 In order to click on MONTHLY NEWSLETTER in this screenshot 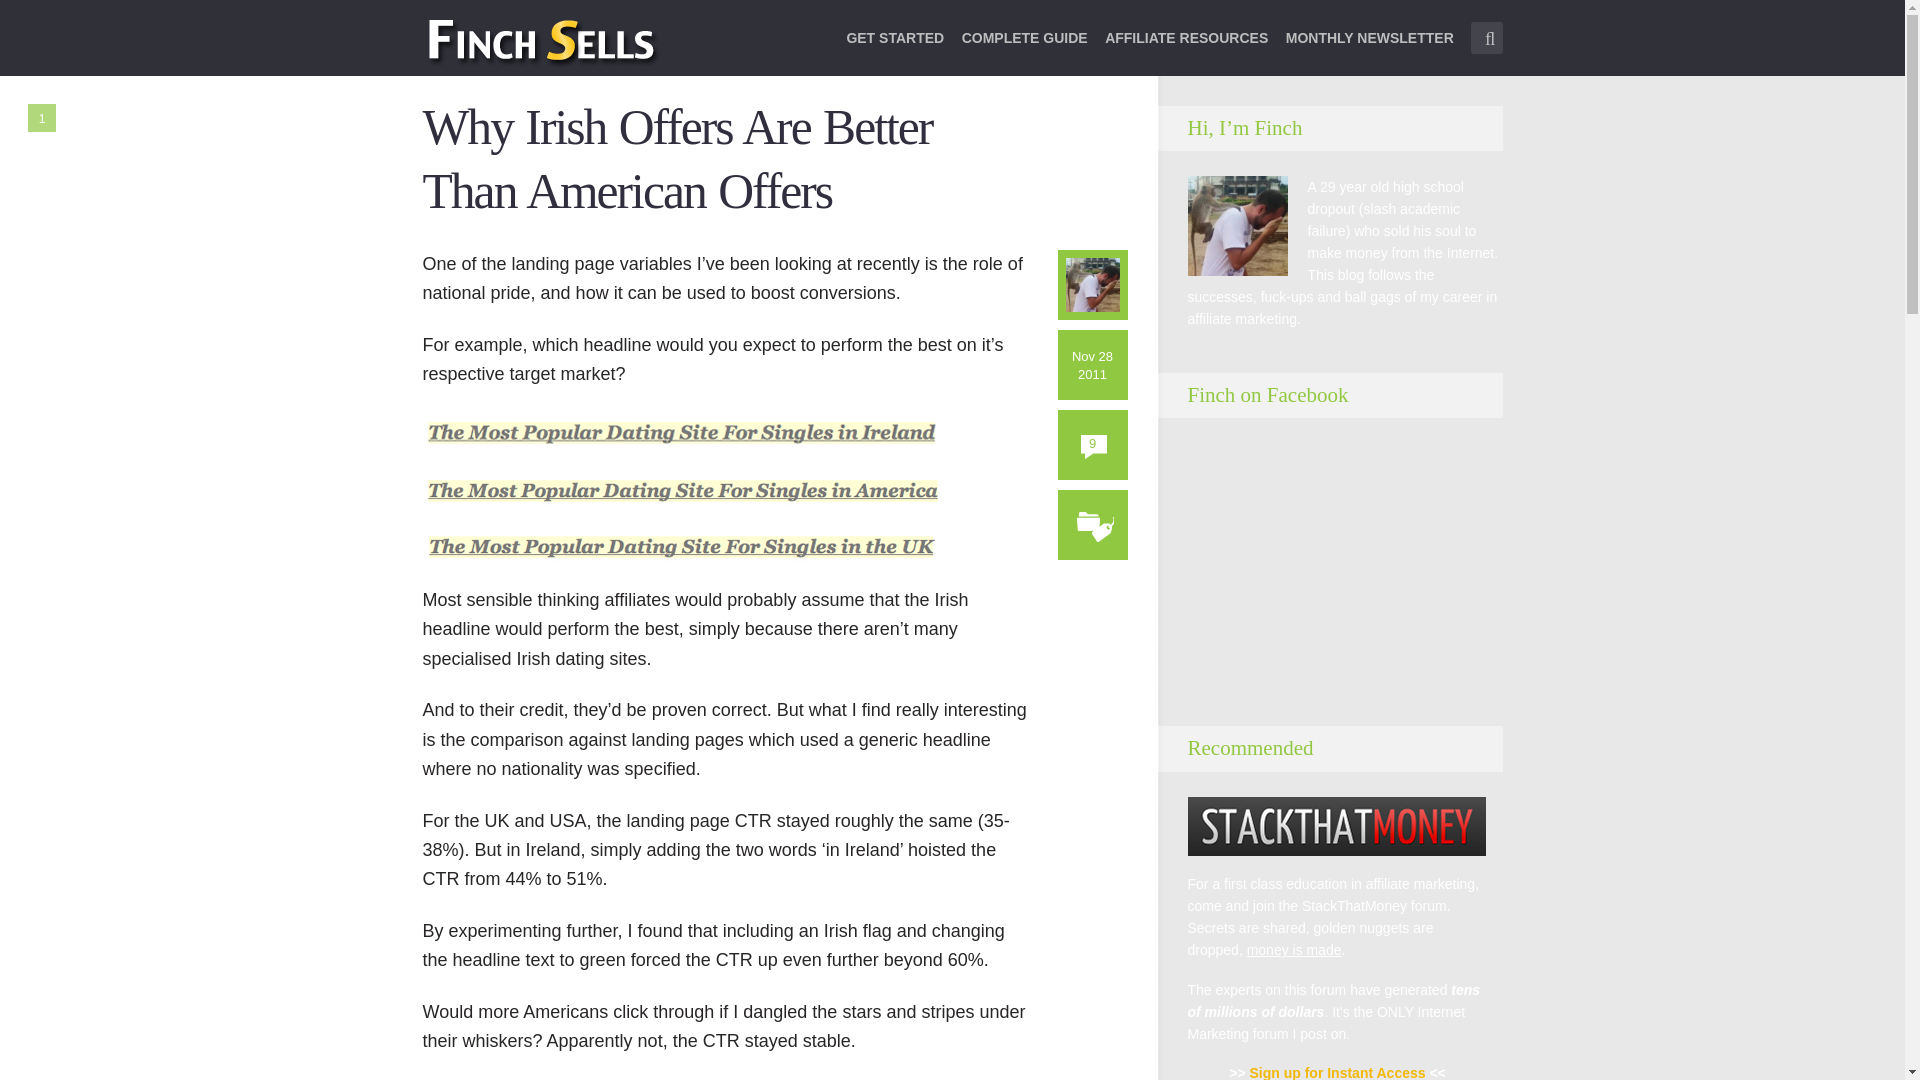, I will do `click(1370, 50)`.